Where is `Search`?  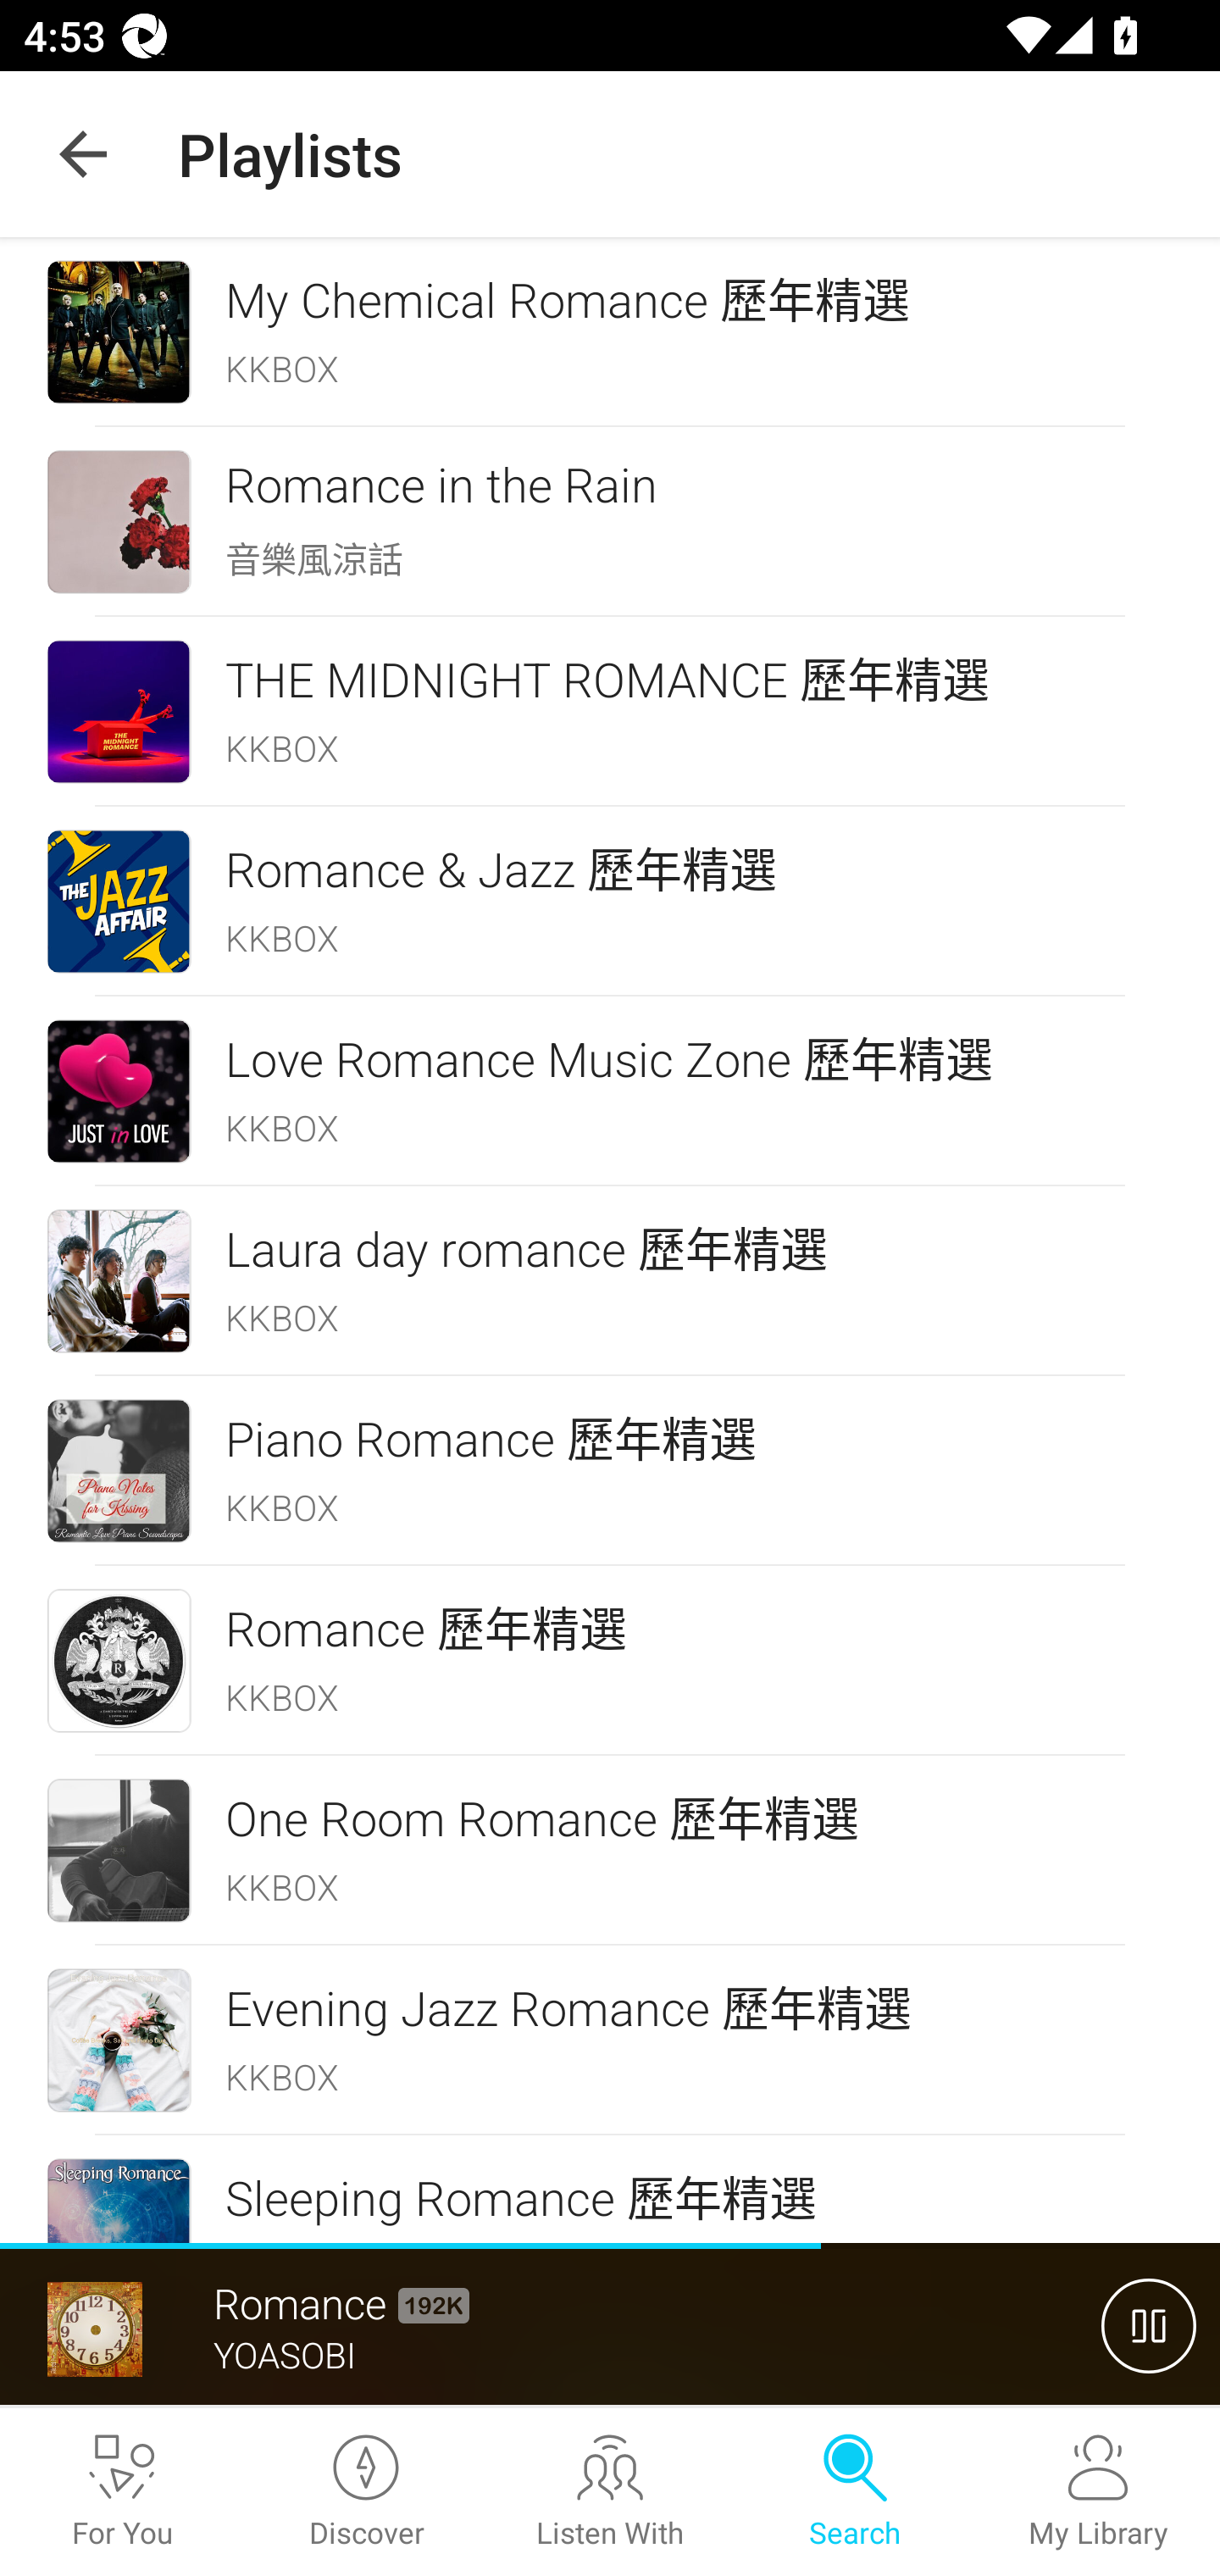
Search is located at coordinates (854, 2492).